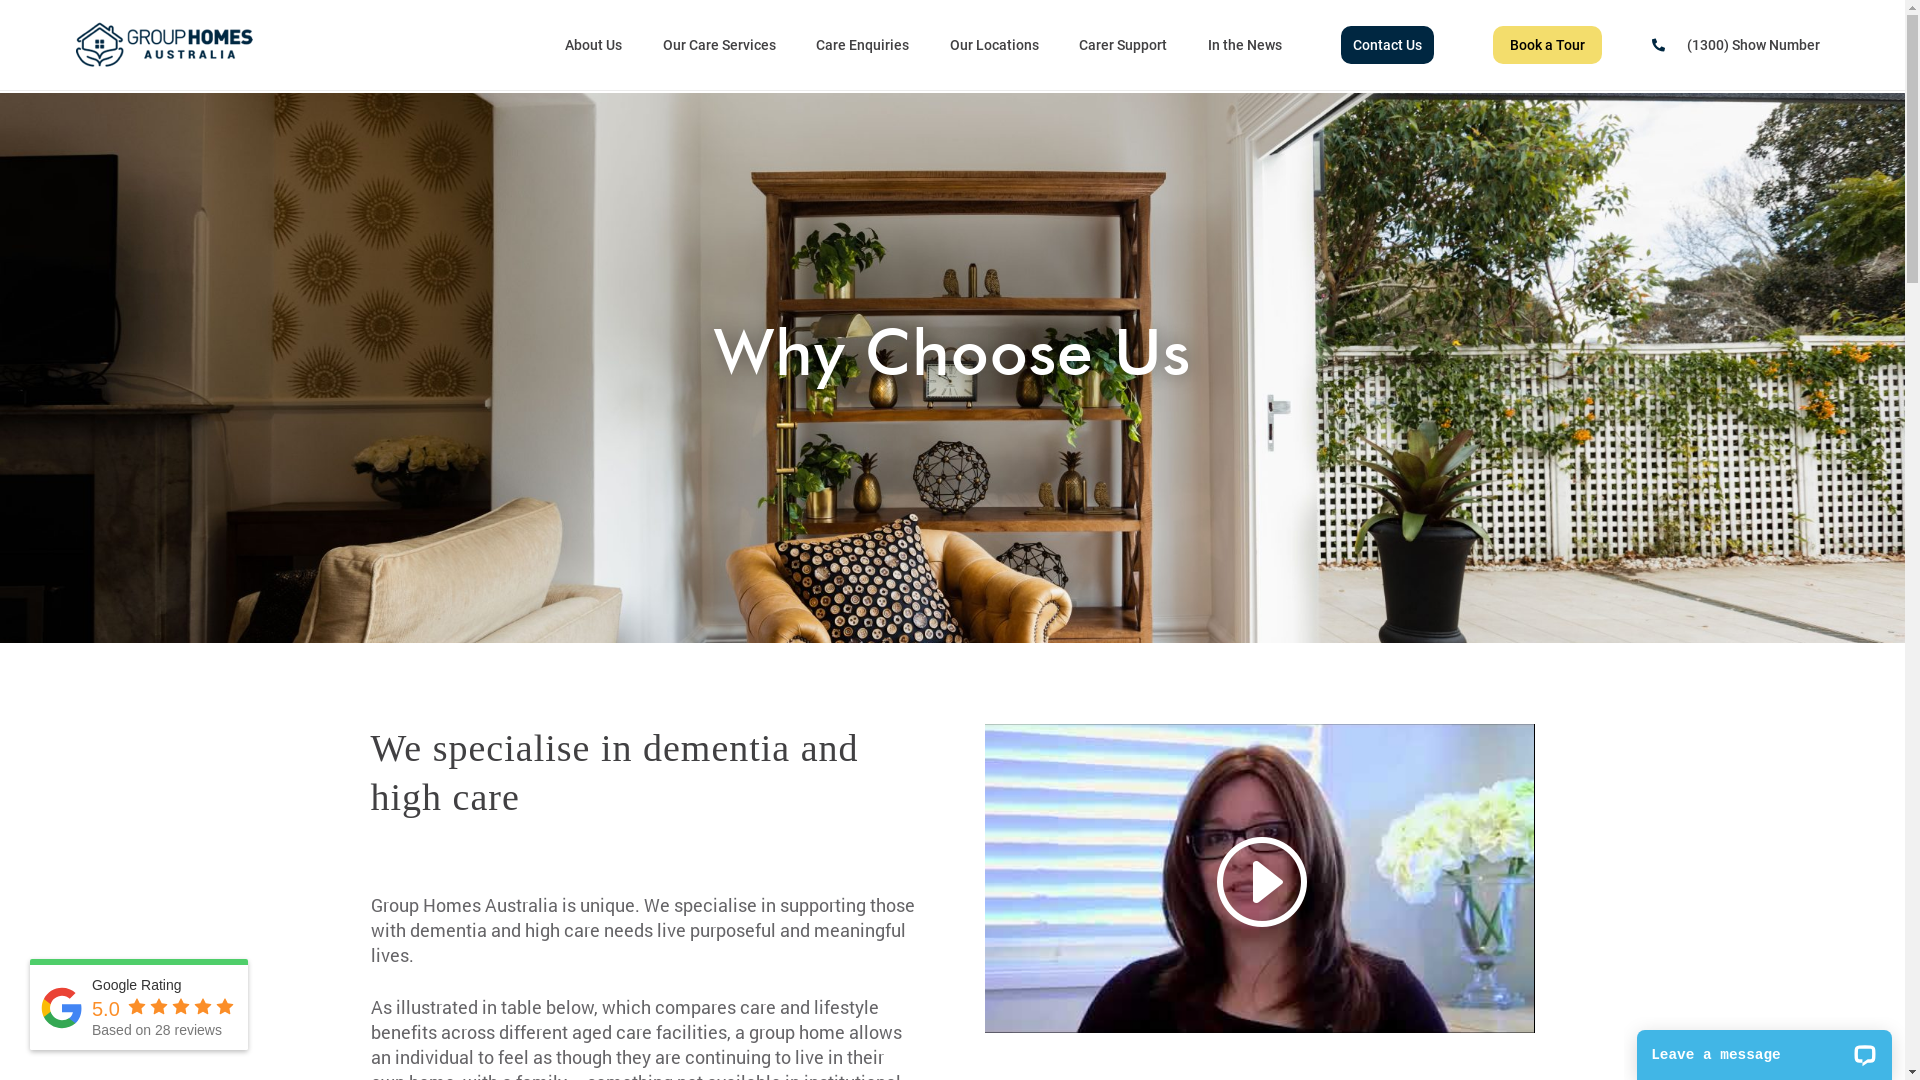 This screenshot has height=1080, width=1920. I want to click on (1300) Show Number, so click(1754, 45).